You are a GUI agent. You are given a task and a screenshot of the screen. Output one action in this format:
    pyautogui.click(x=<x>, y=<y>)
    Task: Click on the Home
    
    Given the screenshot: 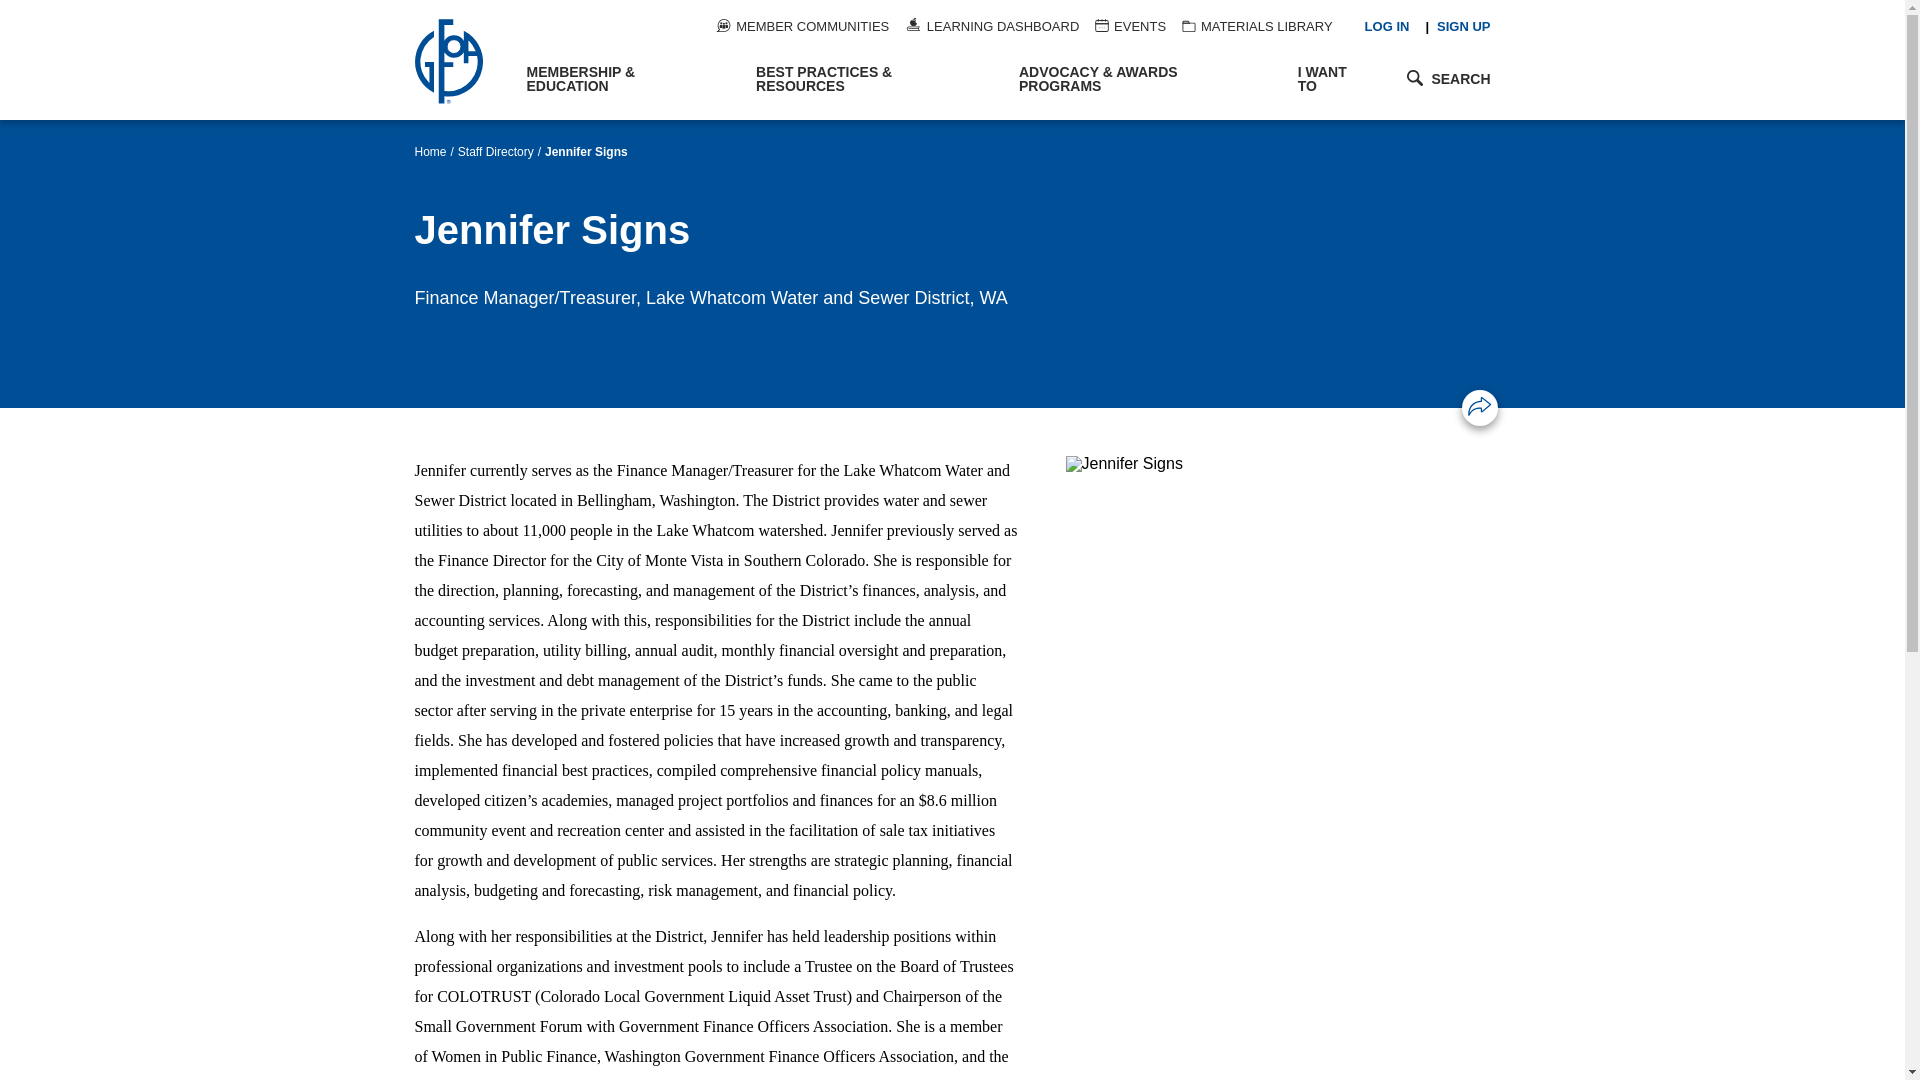 What is the action you would take?
    pyautogui.click(x=460, y=60)
    